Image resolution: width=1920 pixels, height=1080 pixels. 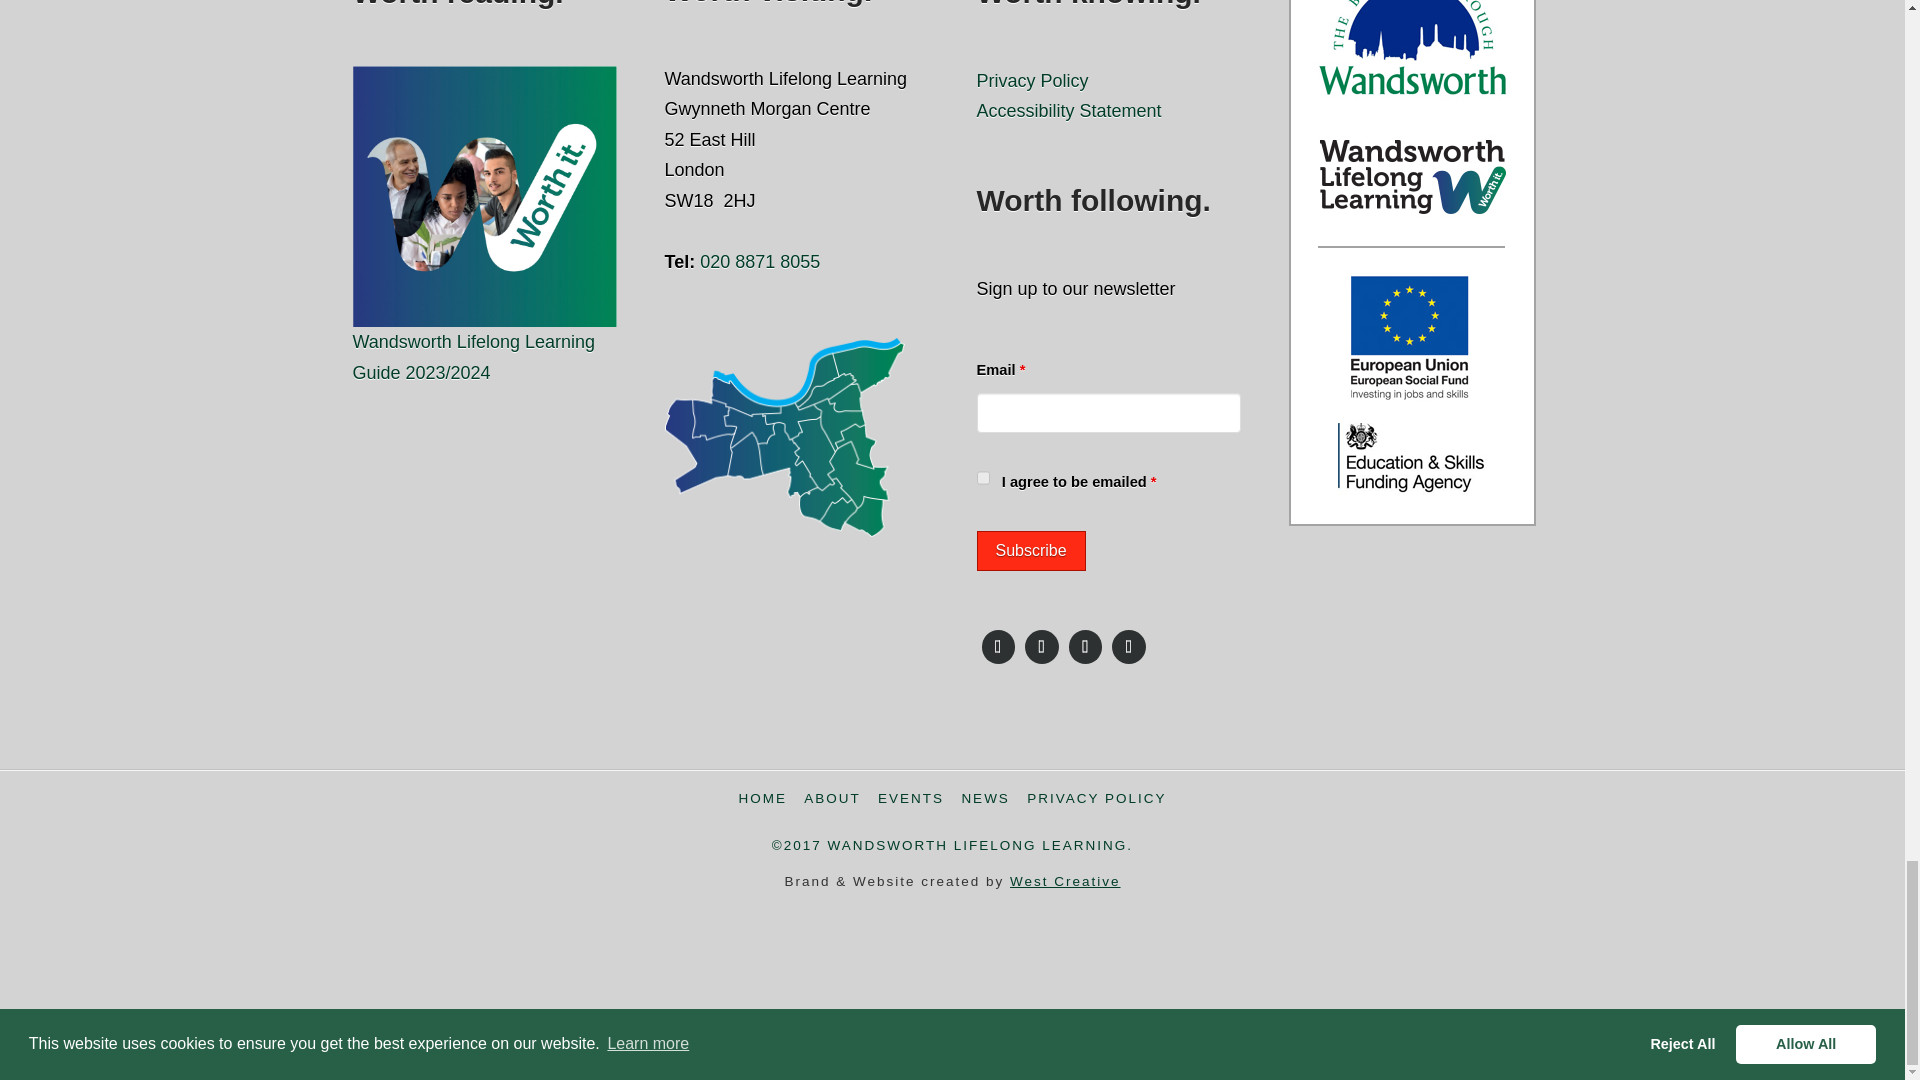 What do you see at coordinates (1041, 646) in the screenshot?
I see `X` at bounding box center [1041, 646].